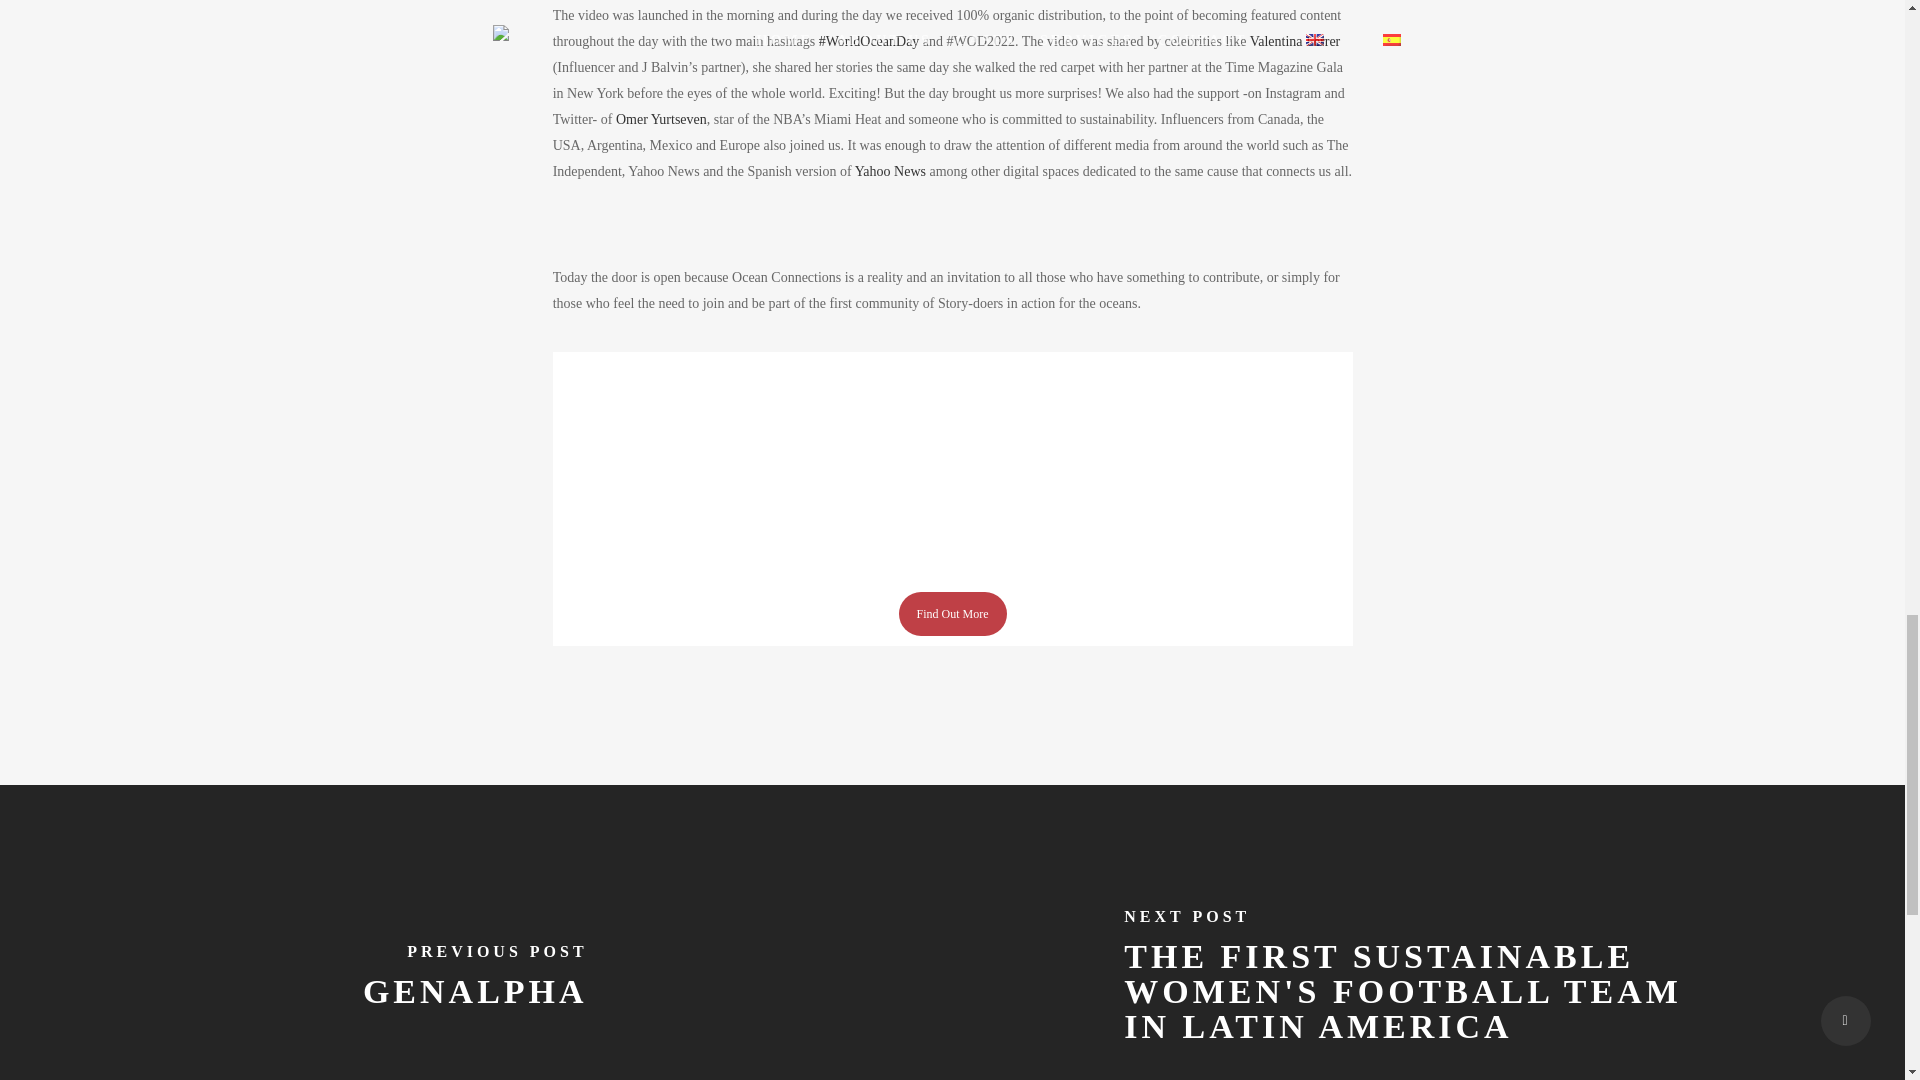 Image resolution: width=1920 pixels, height=1080 pixels. I want to click on Valentina Ferrer, so click(1294, 40).